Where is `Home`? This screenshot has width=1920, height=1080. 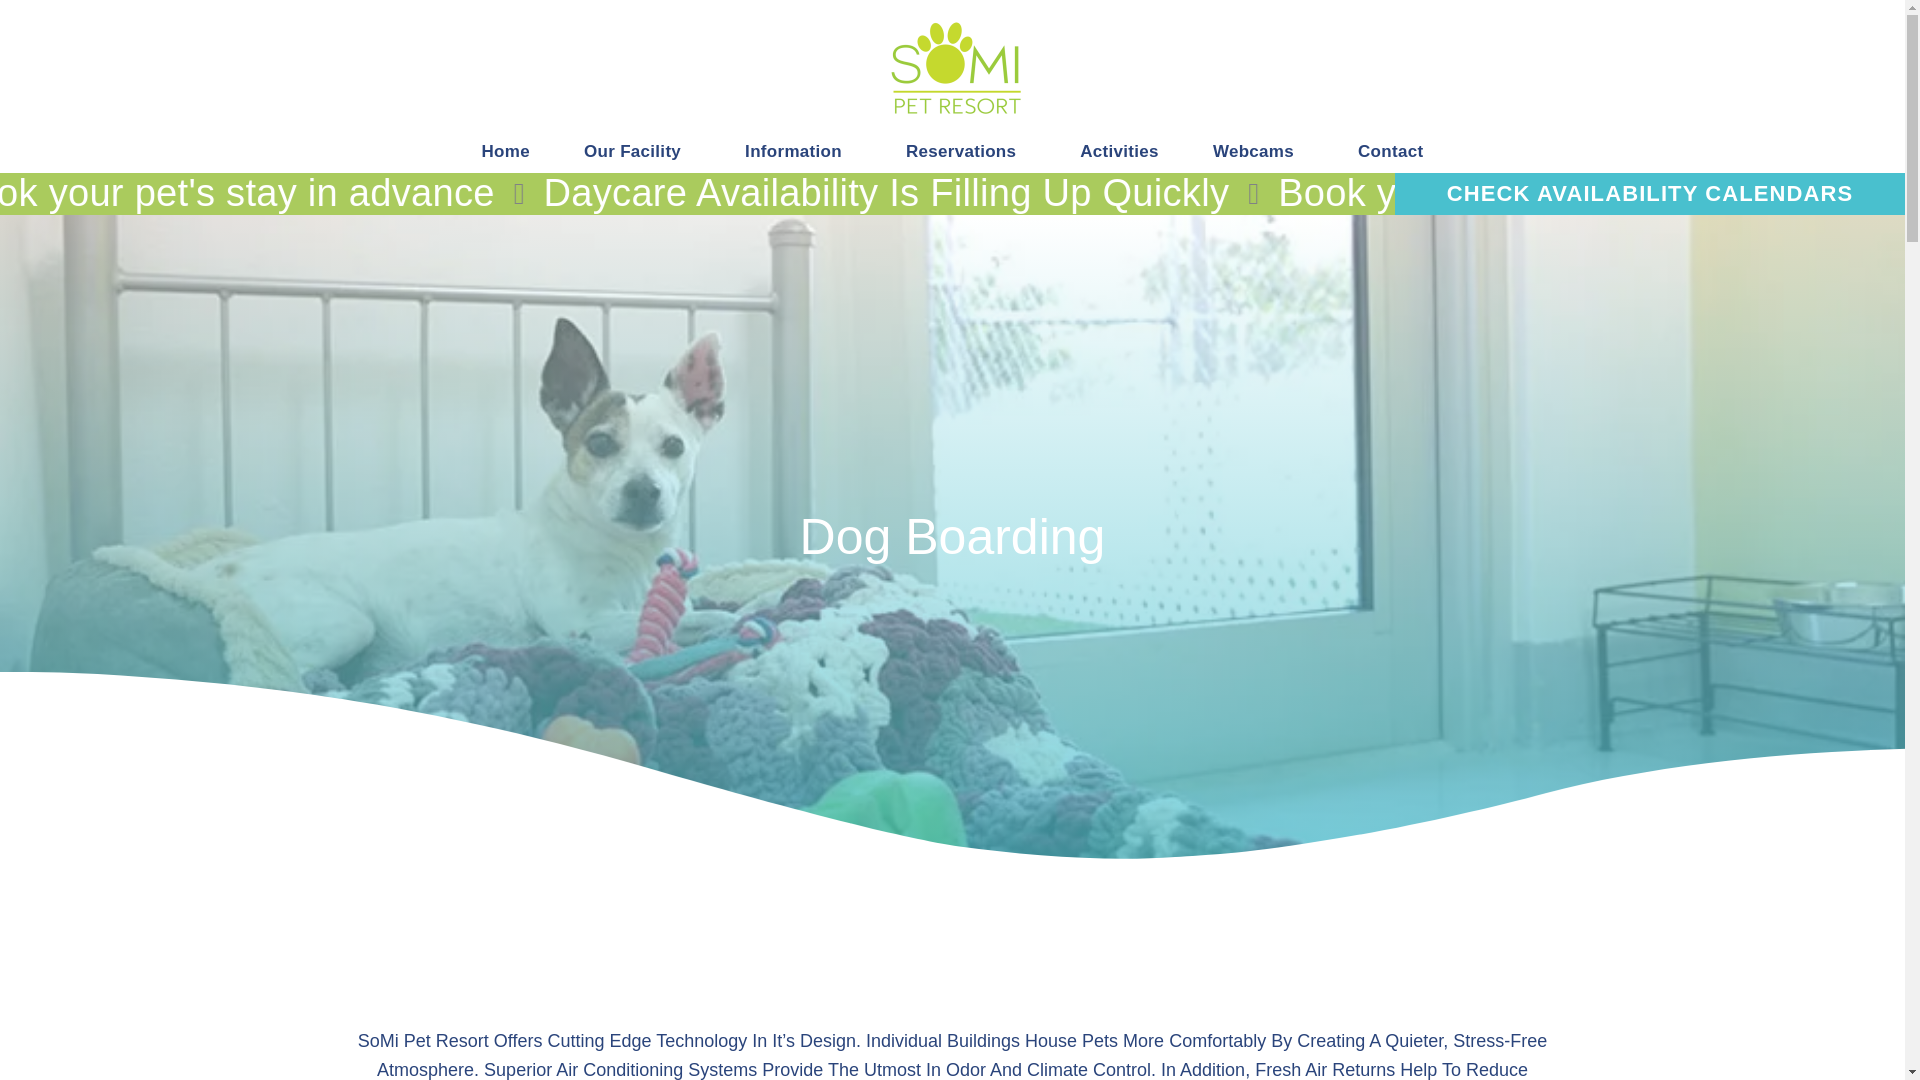 Home is located at coordinates (506, 150).